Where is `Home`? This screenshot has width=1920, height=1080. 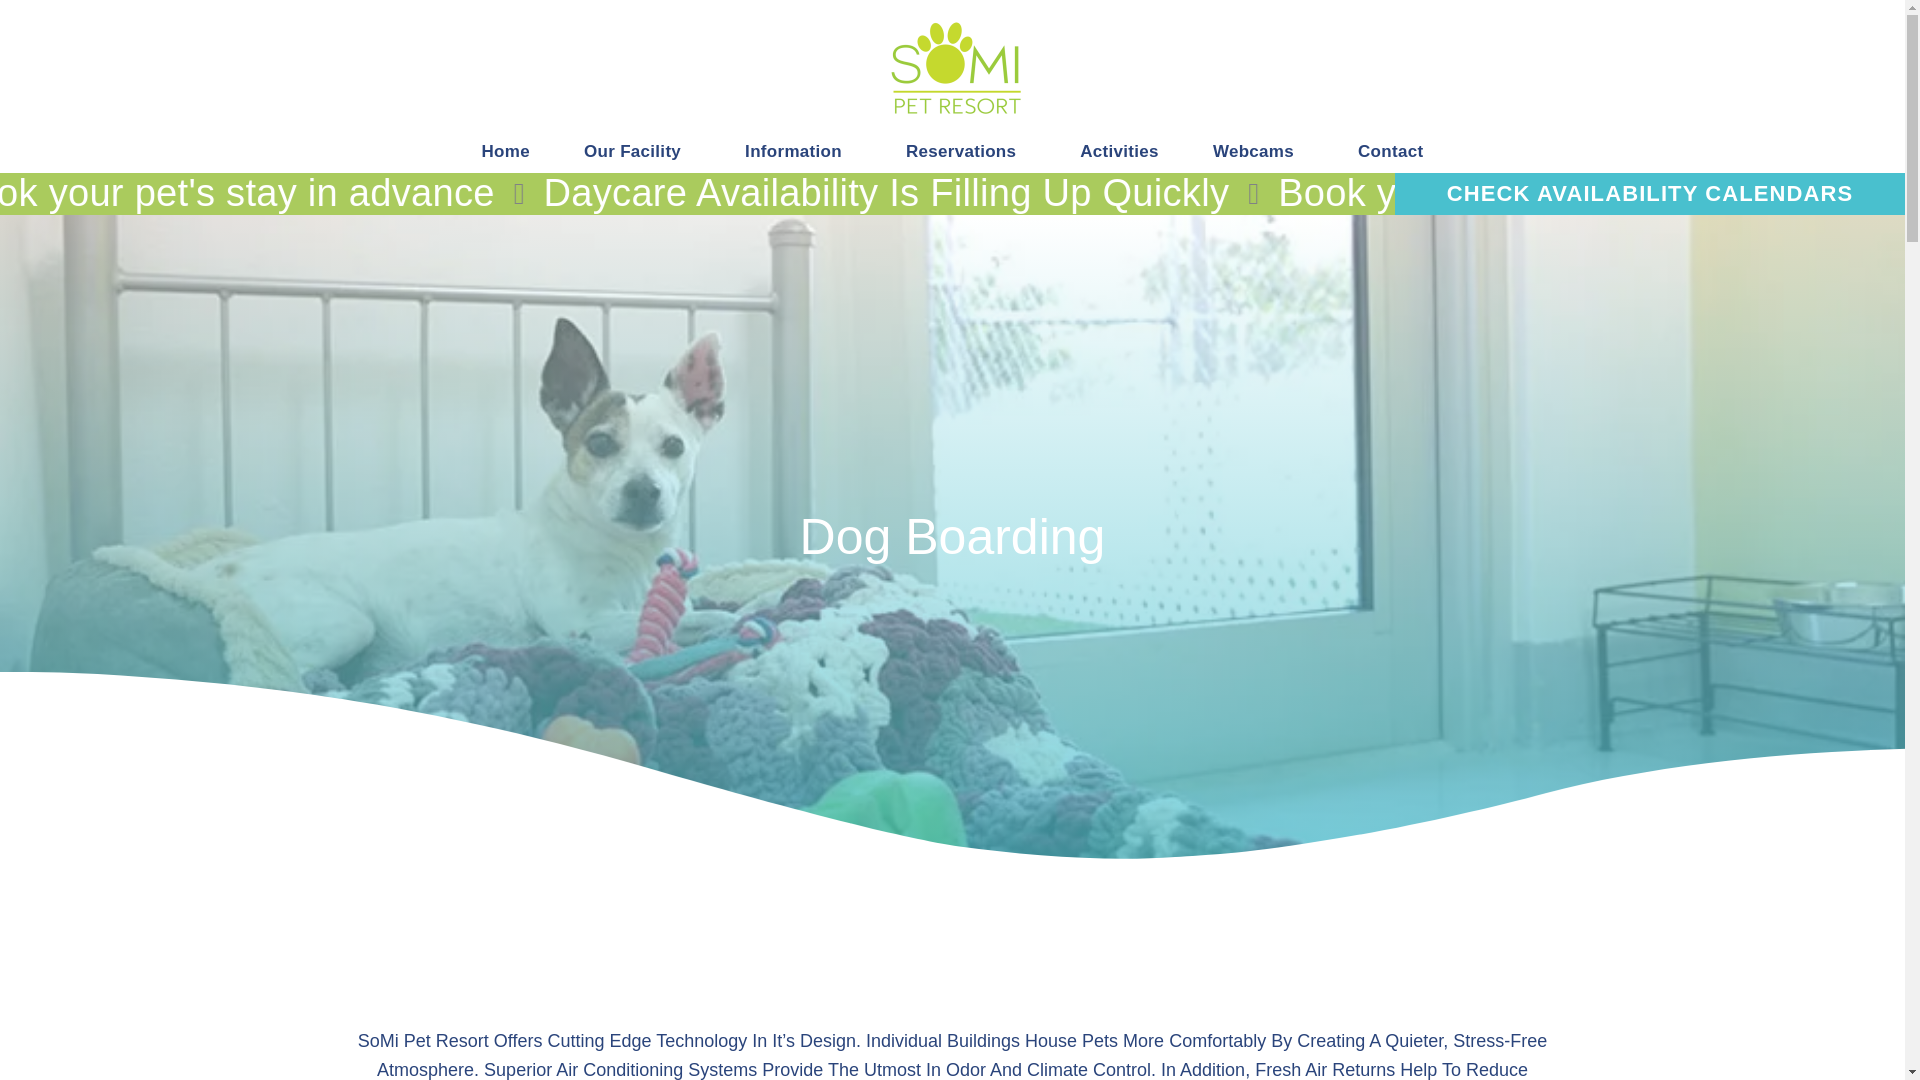 Home is located at coordinates (506, 150).